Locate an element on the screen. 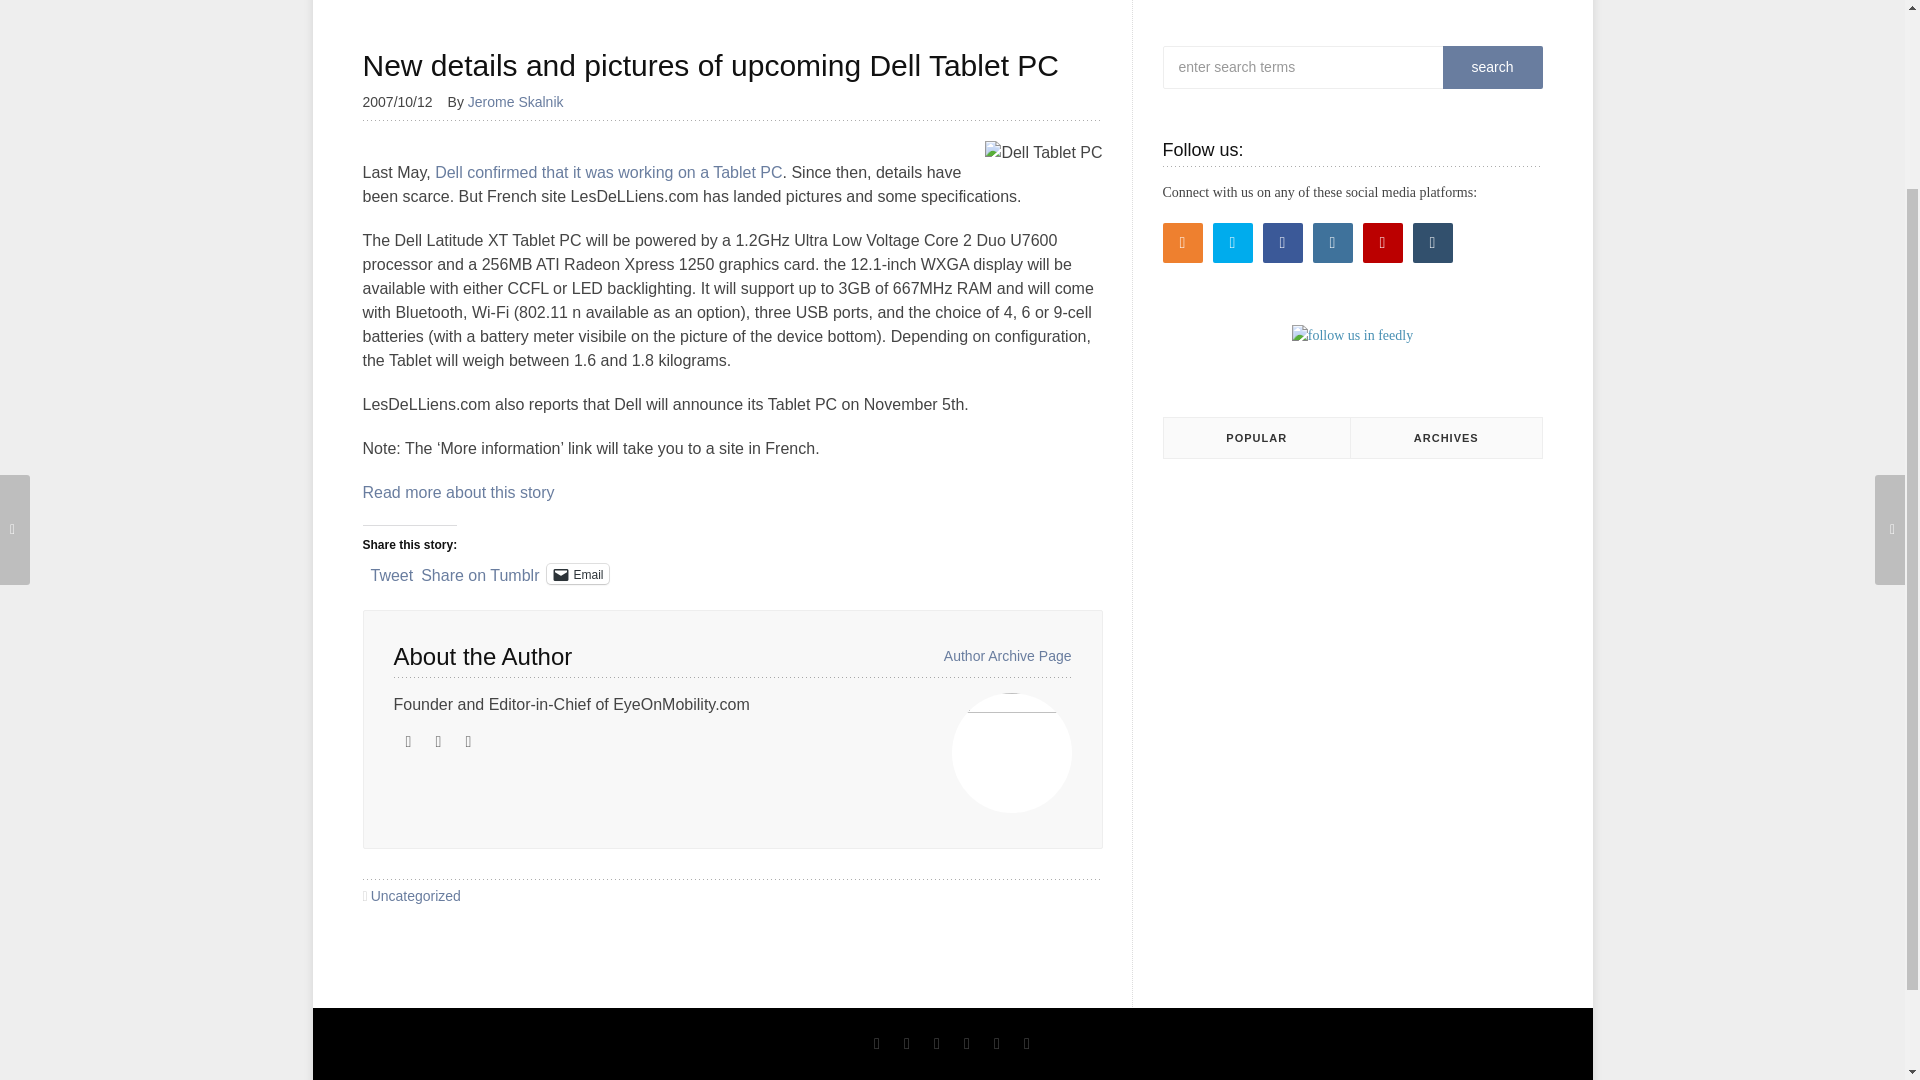  POPULAR is located at coordinates (1257, 438).